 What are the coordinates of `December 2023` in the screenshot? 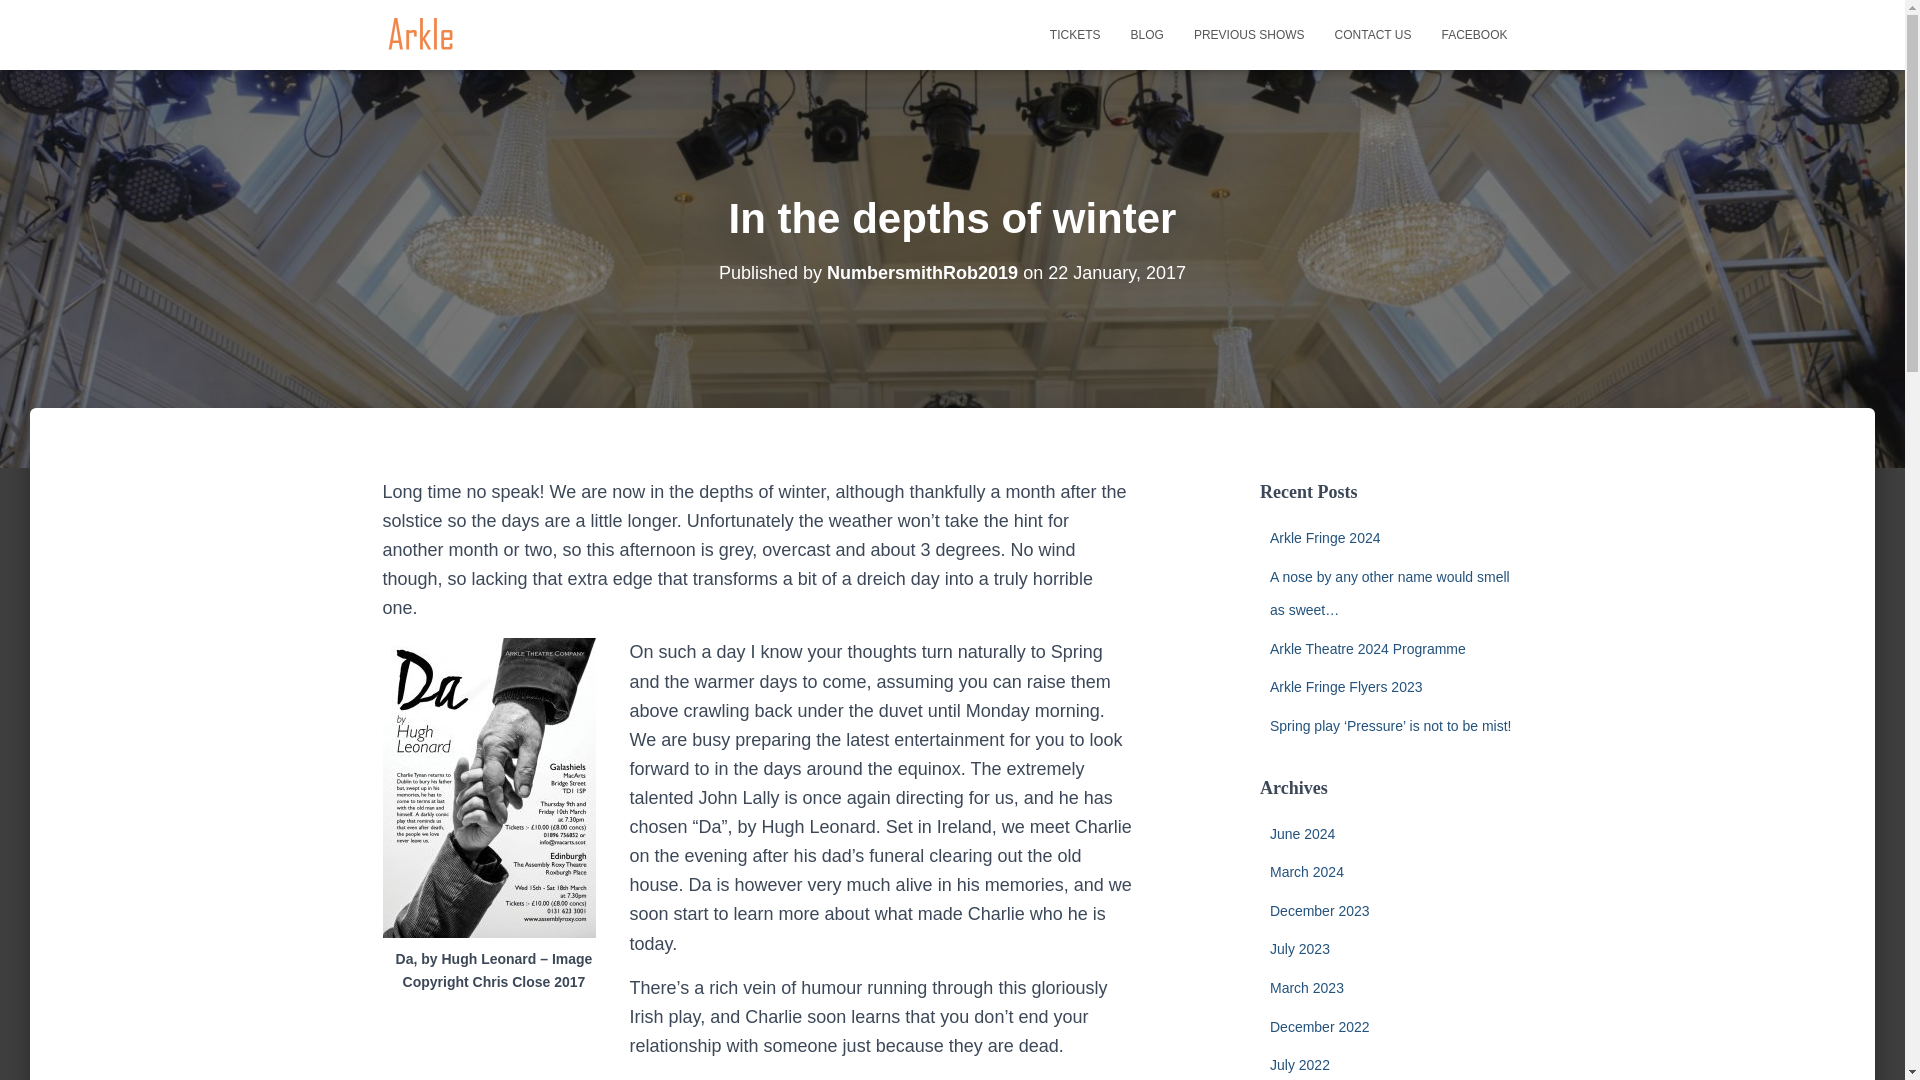 It's located at (1320, 910).